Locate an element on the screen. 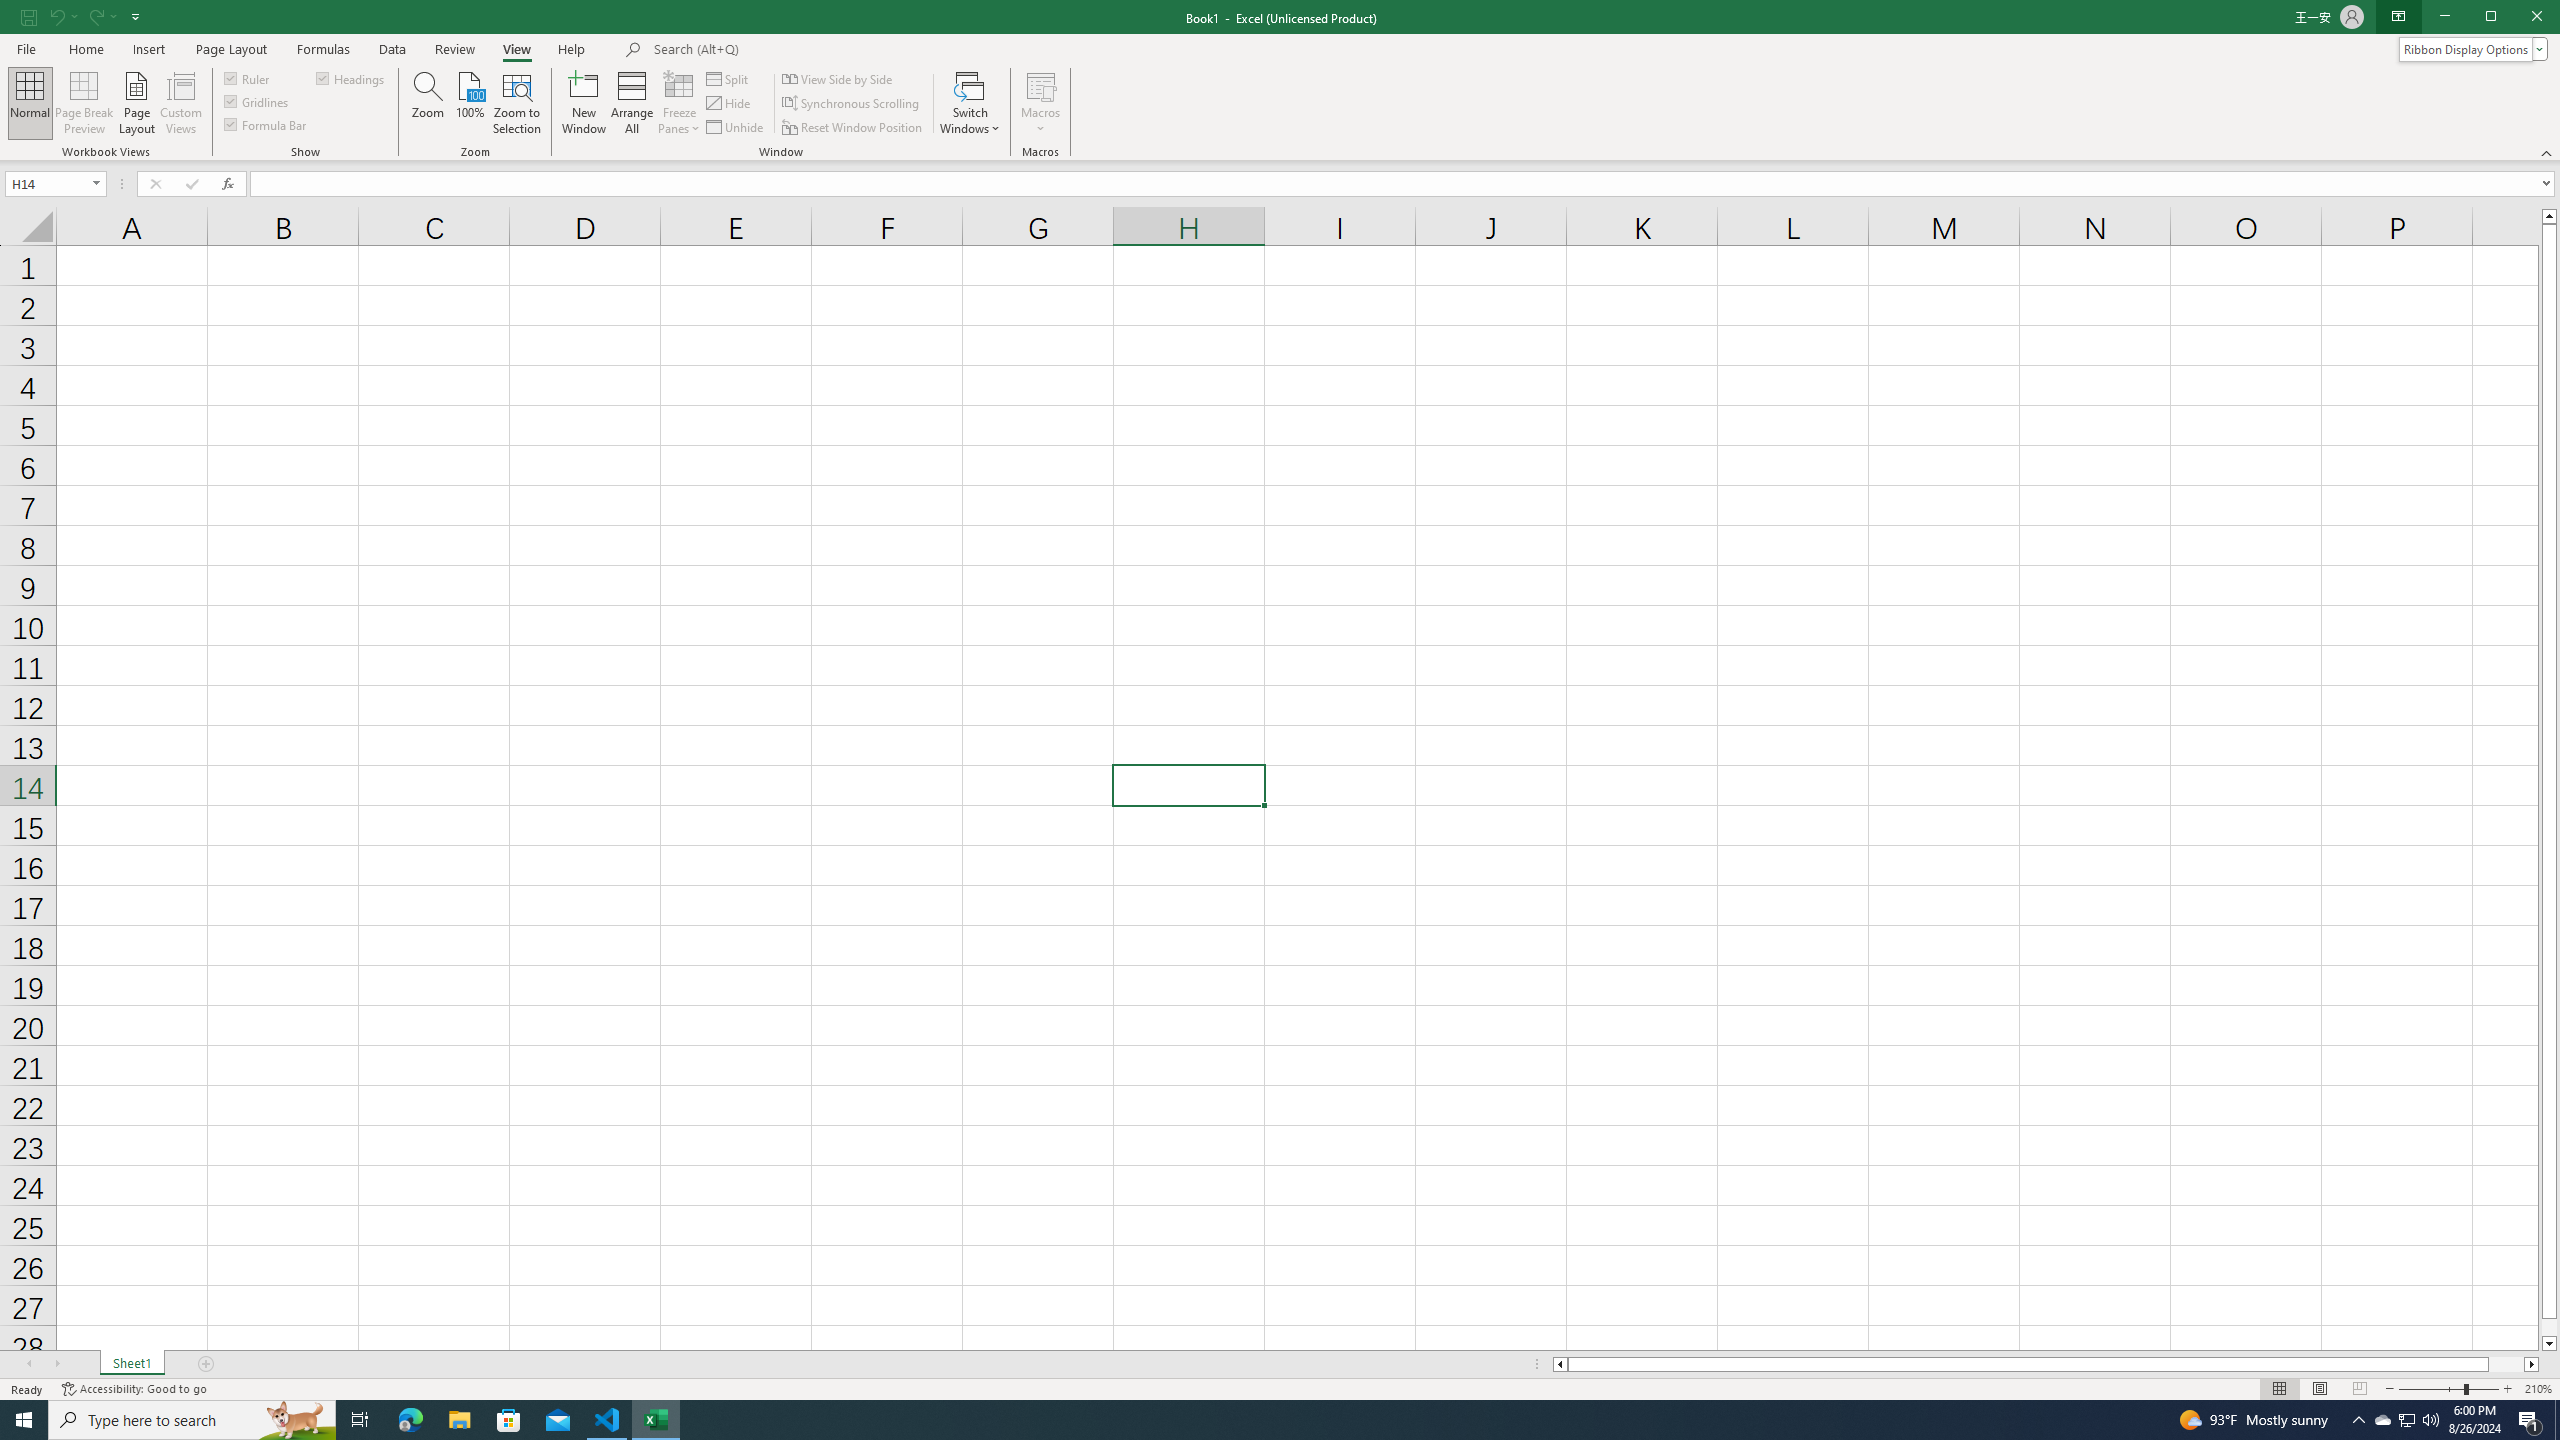 The width and height of the screenshot is (2560, 1440). 100% is located at coordinates (470, 103).